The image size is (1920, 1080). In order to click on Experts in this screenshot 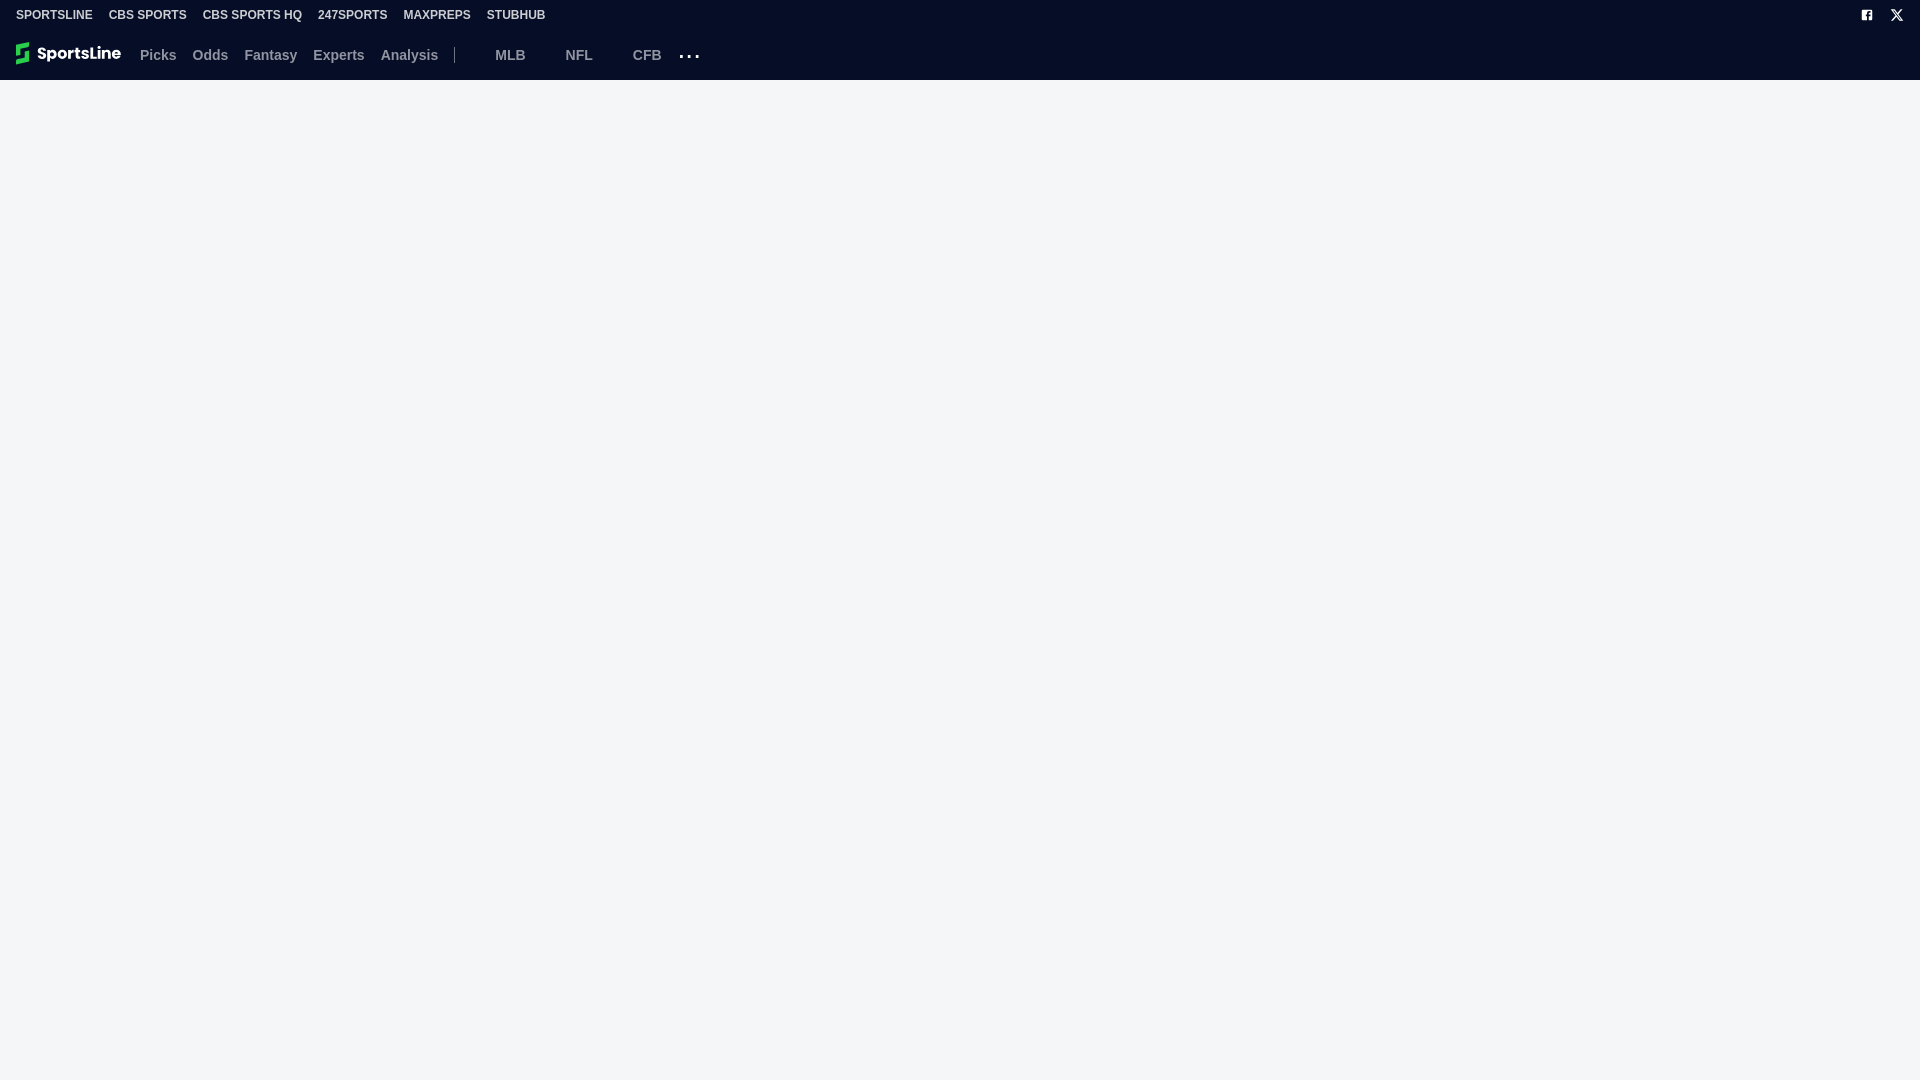, I will do `click(338, 54)`.